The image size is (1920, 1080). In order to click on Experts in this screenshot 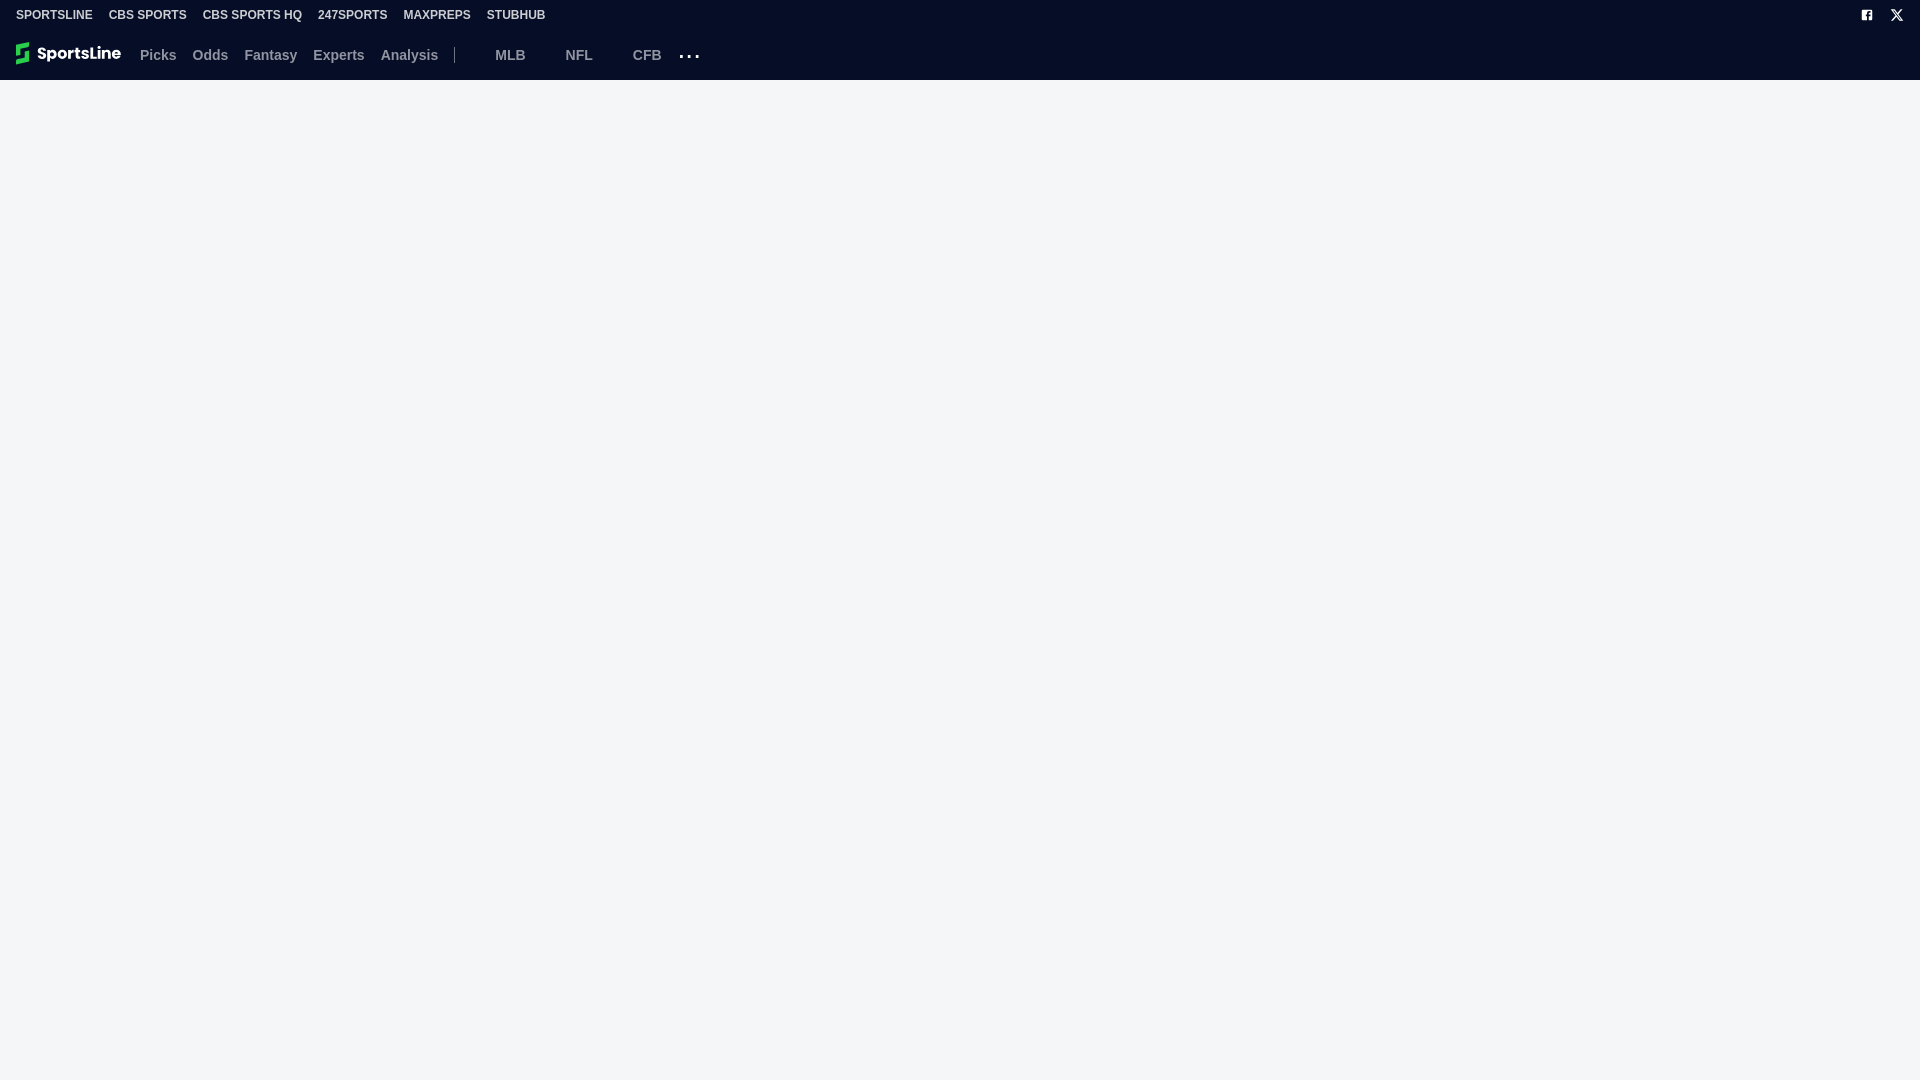, I will do `click(338, 54)`.